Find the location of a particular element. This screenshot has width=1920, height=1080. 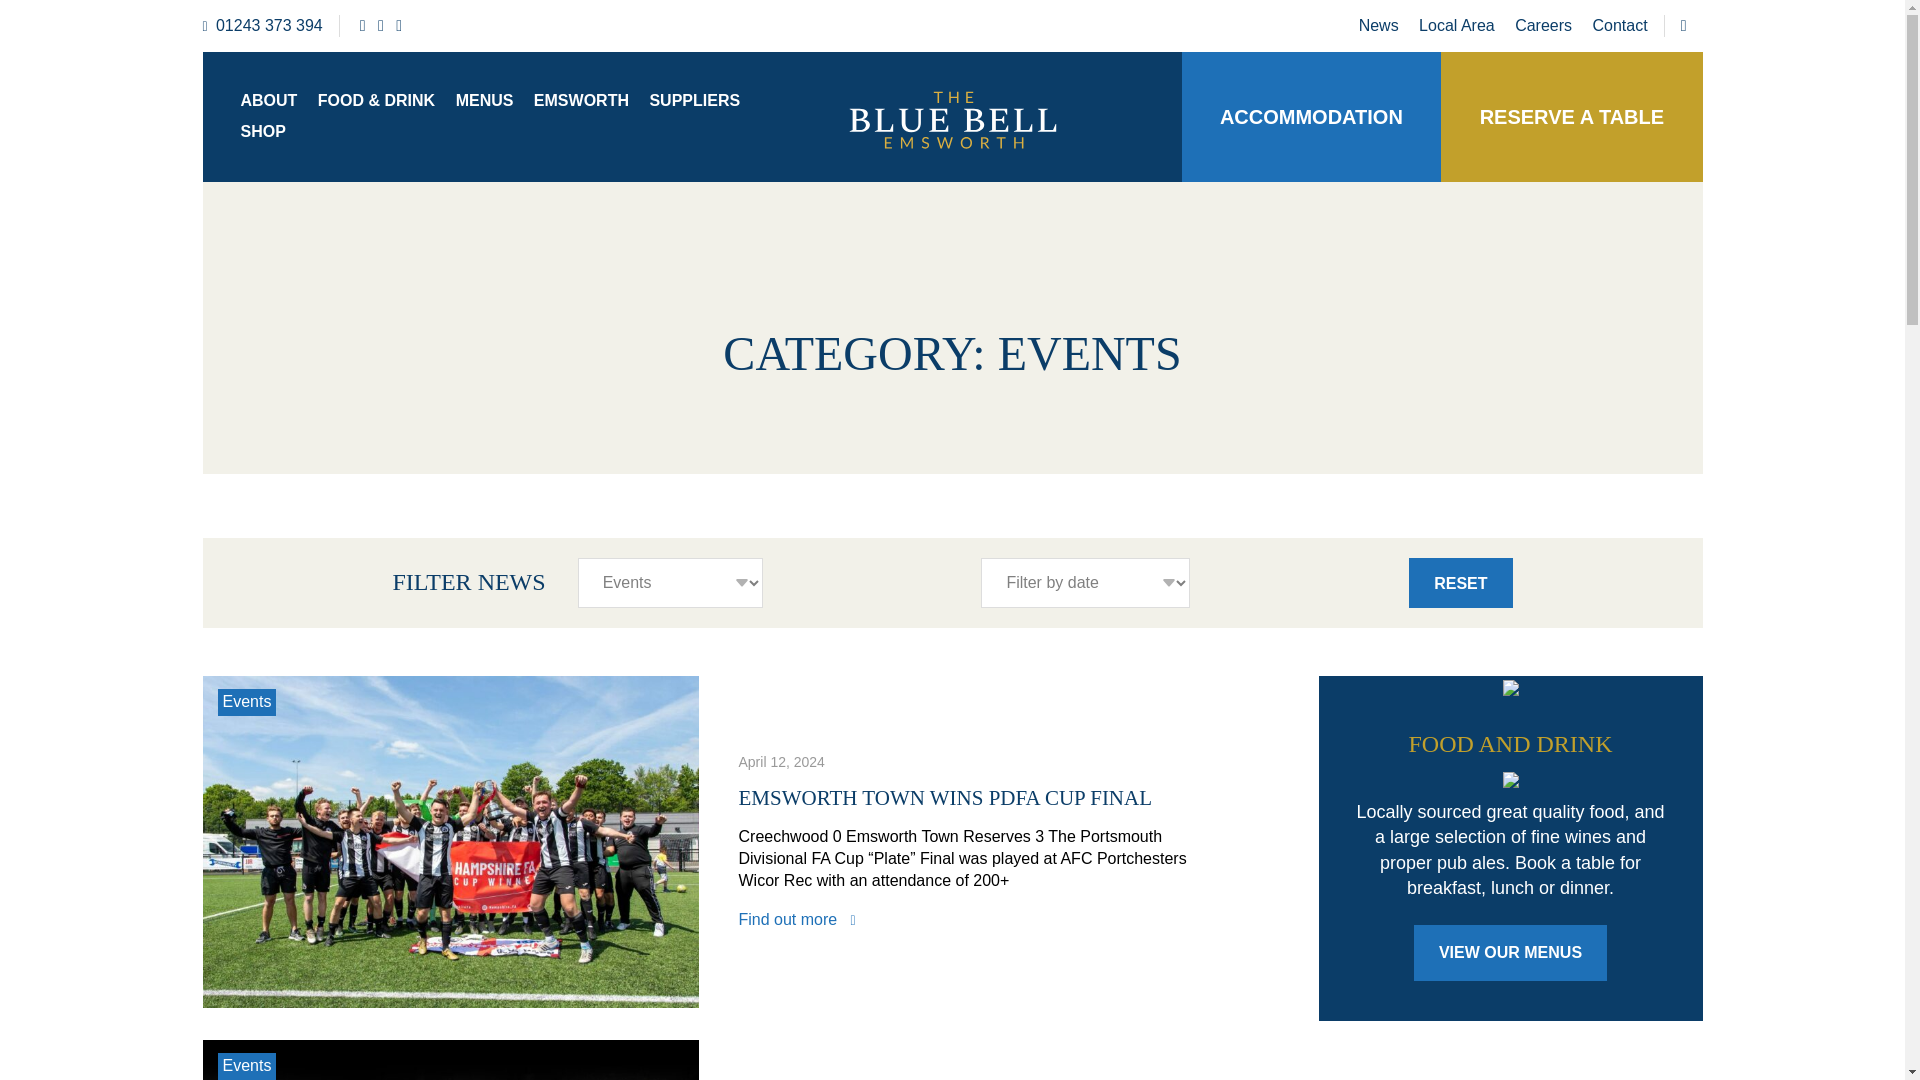

ACCOMMODATION is located at coordinates (1311, 117).